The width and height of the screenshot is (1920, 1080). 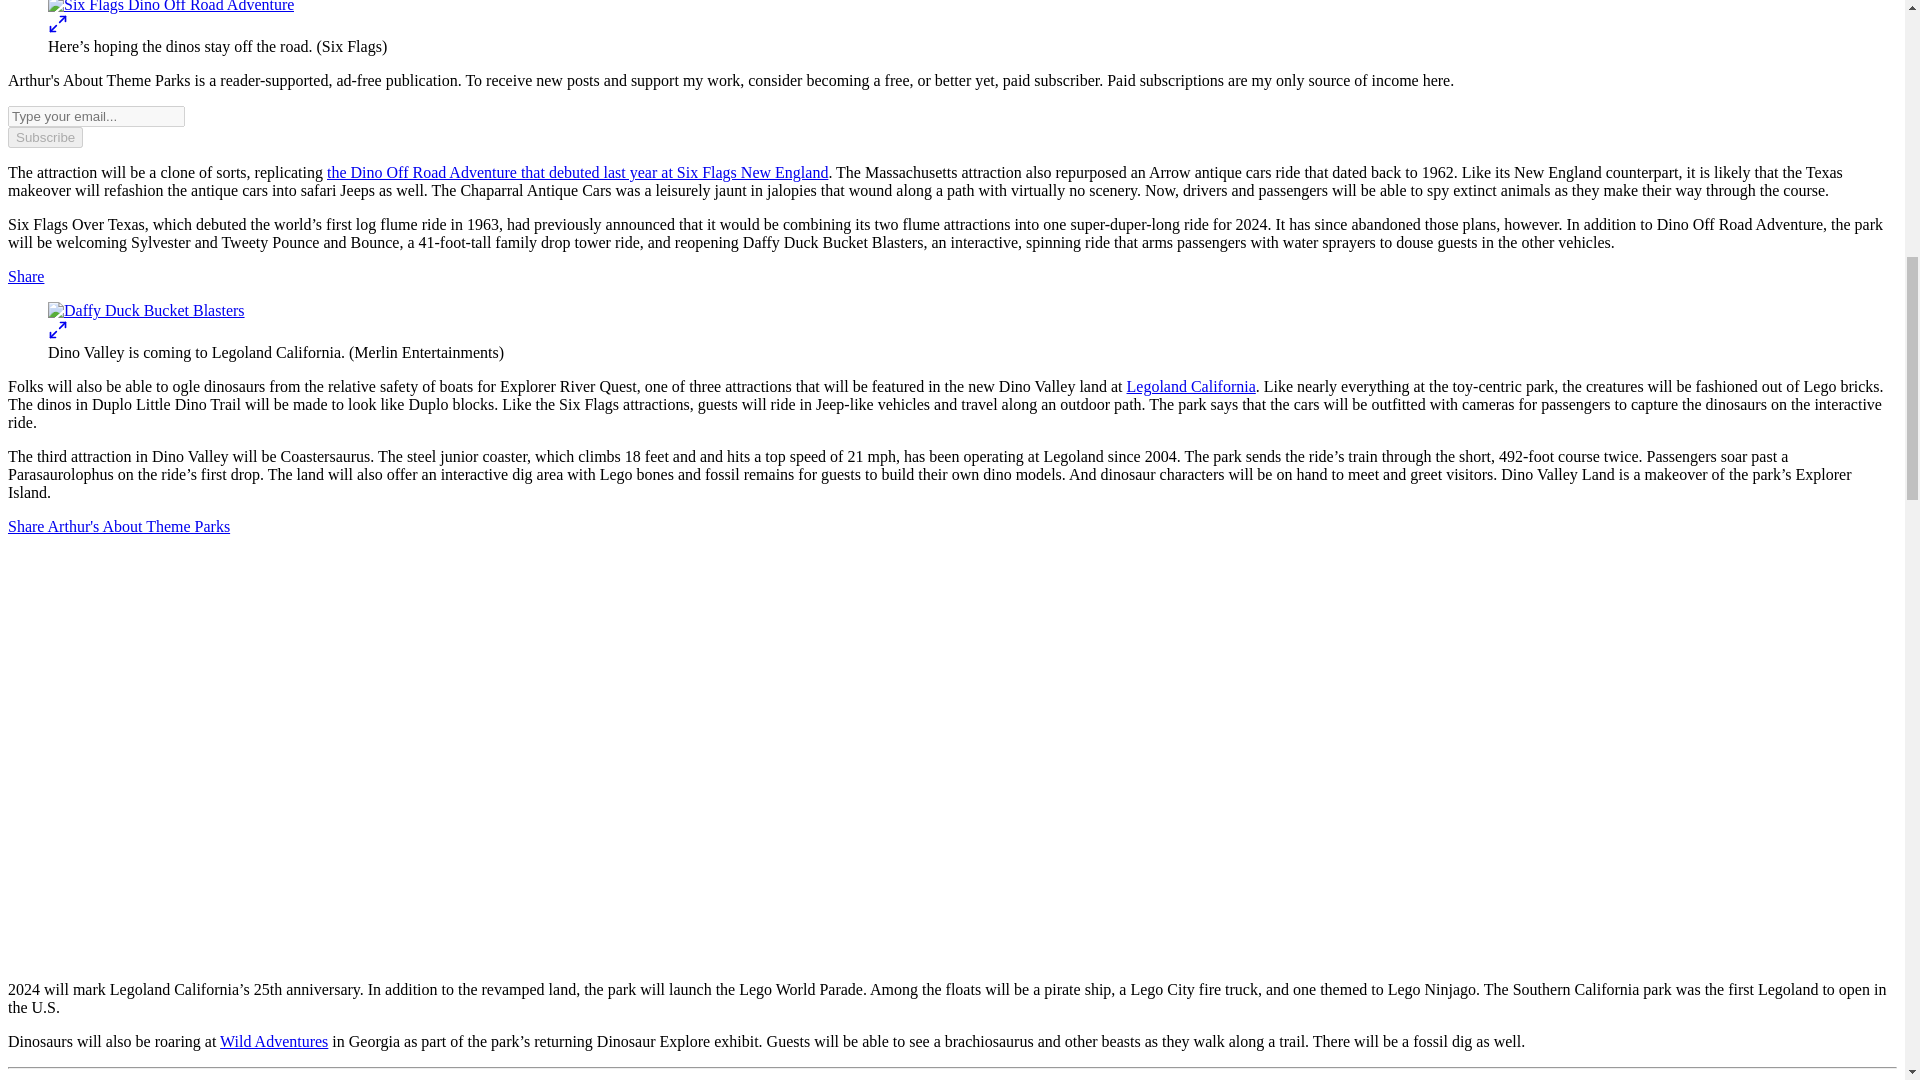 I want to click on Legoland California, so click(x=1190, y=386).